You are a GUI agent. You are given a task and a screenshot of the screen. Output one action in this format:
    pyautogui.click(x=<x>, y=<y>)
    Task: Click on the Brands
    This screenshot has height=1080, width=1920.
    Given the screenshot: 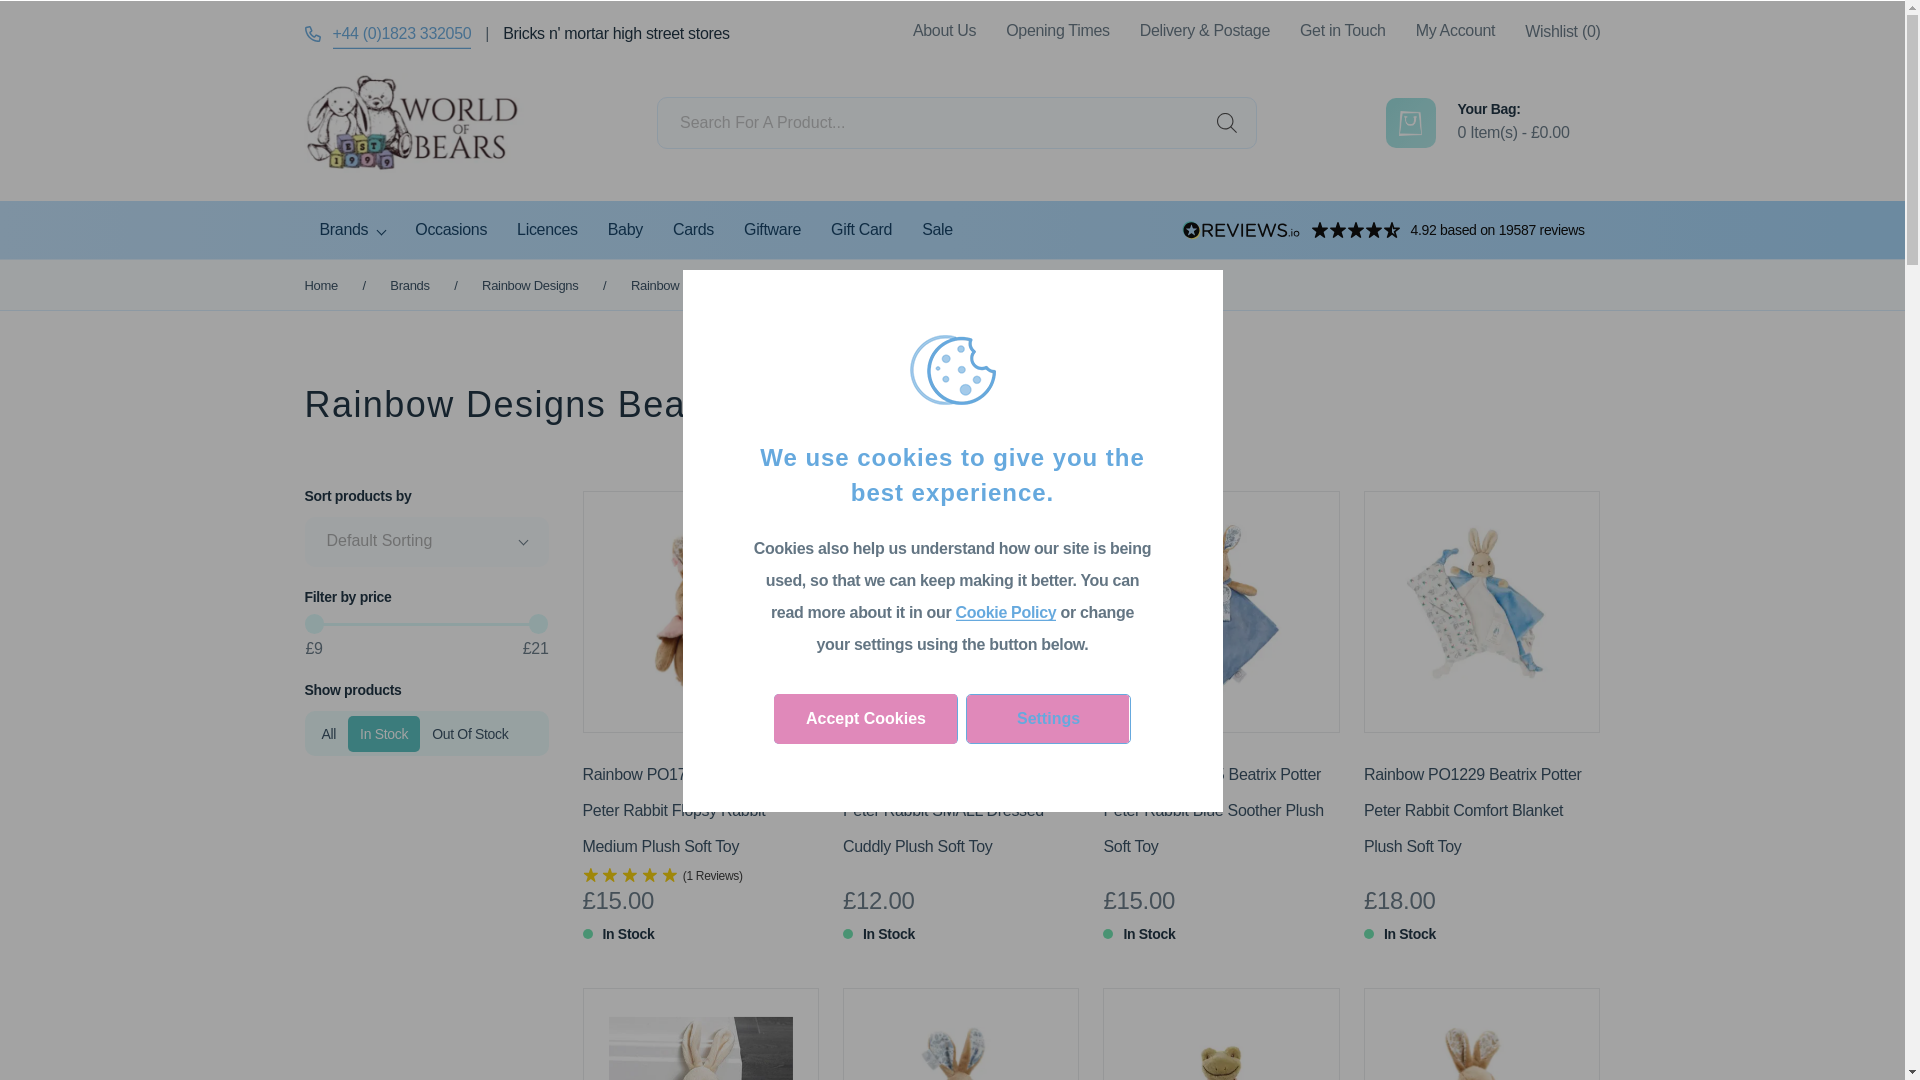 What is the action you would take?
    pyautogui.click(x=351, y=230)
    